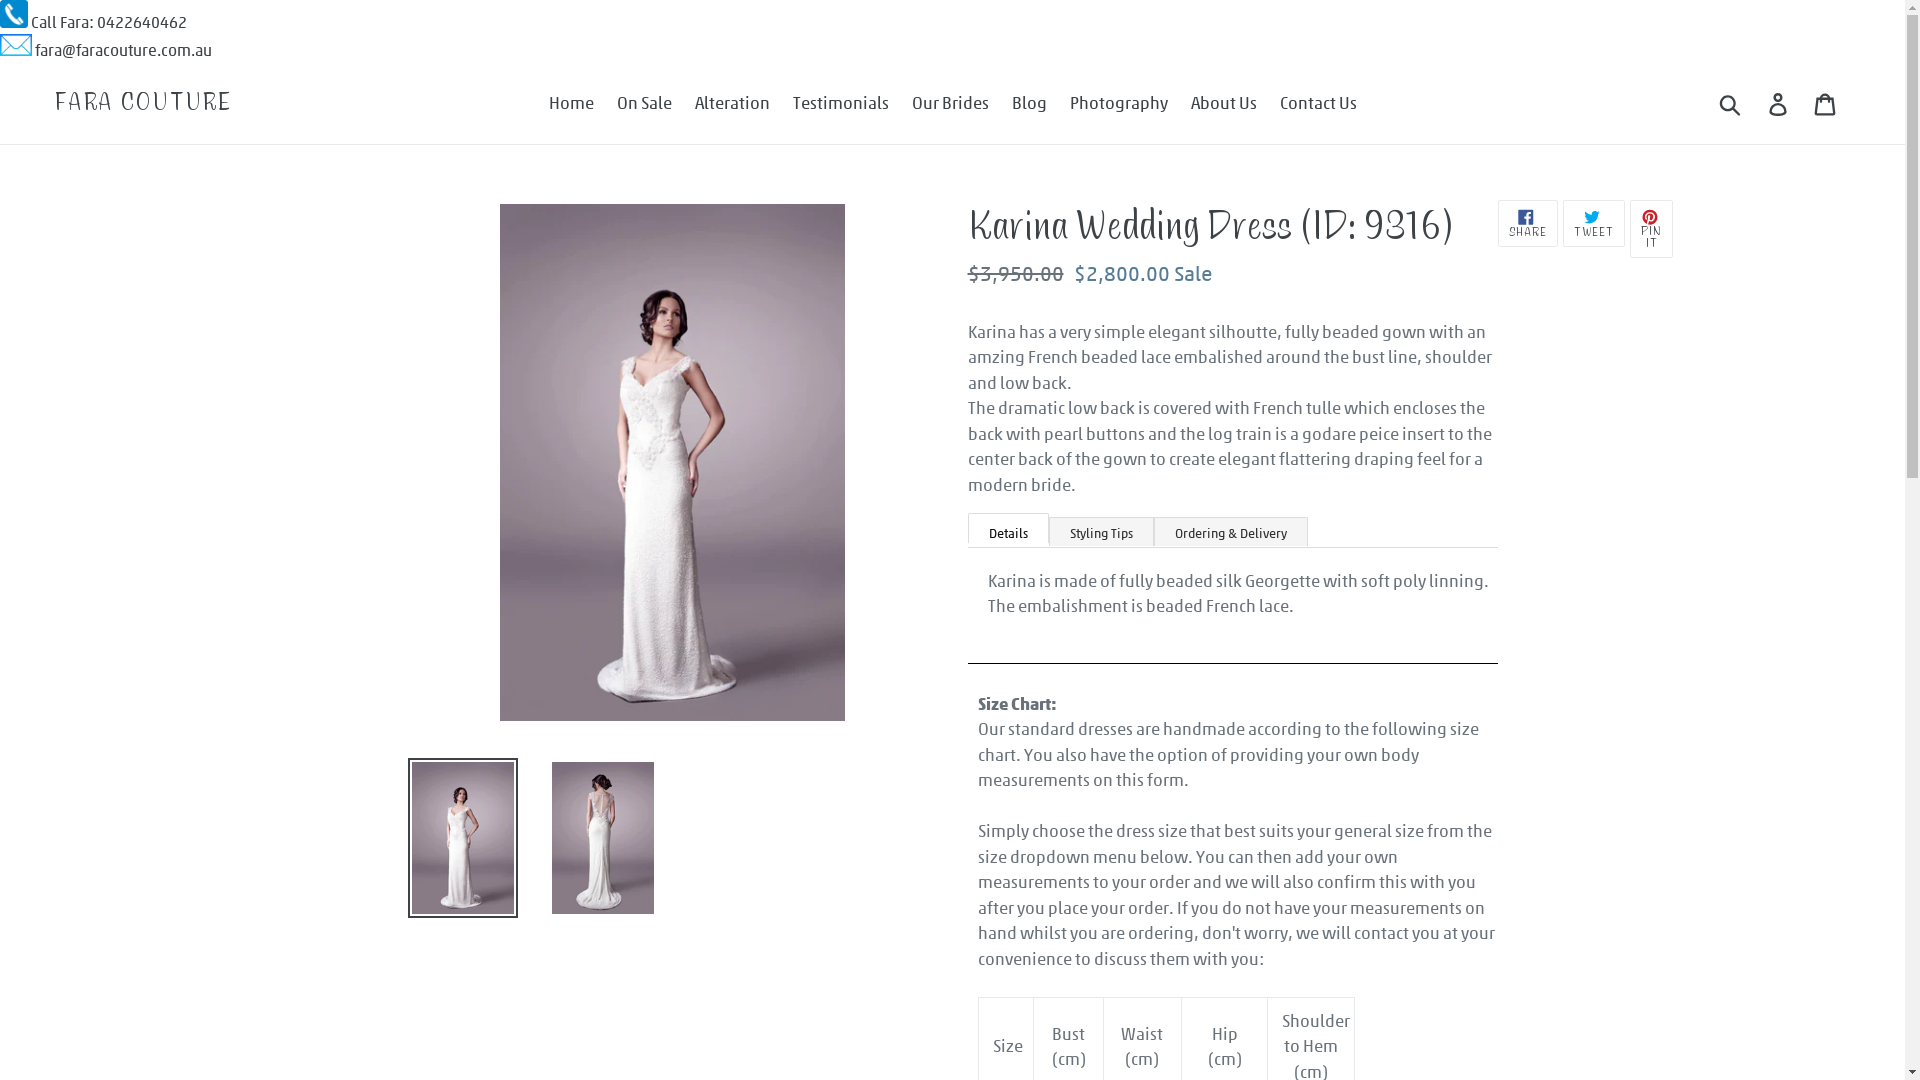  I want to click on Photography, so click(1119, 103).